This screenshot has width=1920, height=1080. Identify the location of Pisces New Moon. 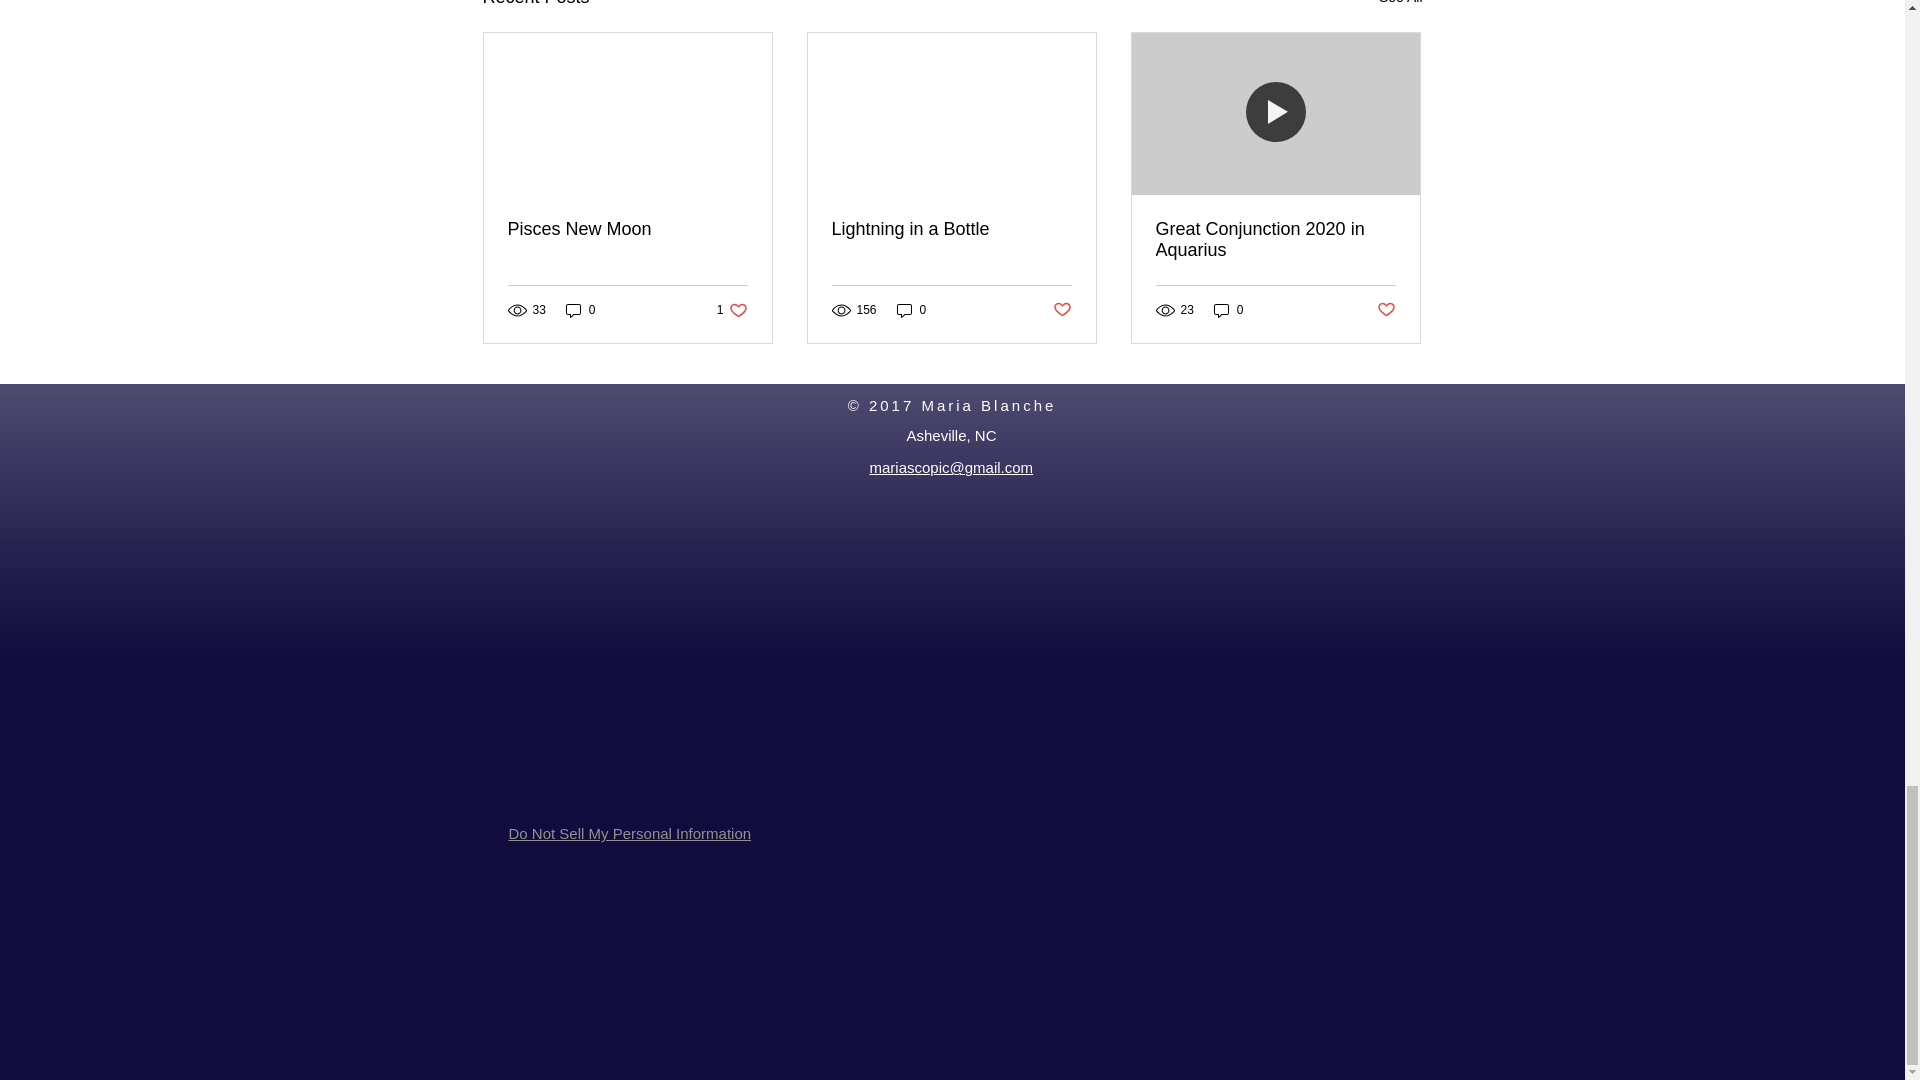
(628, 229).